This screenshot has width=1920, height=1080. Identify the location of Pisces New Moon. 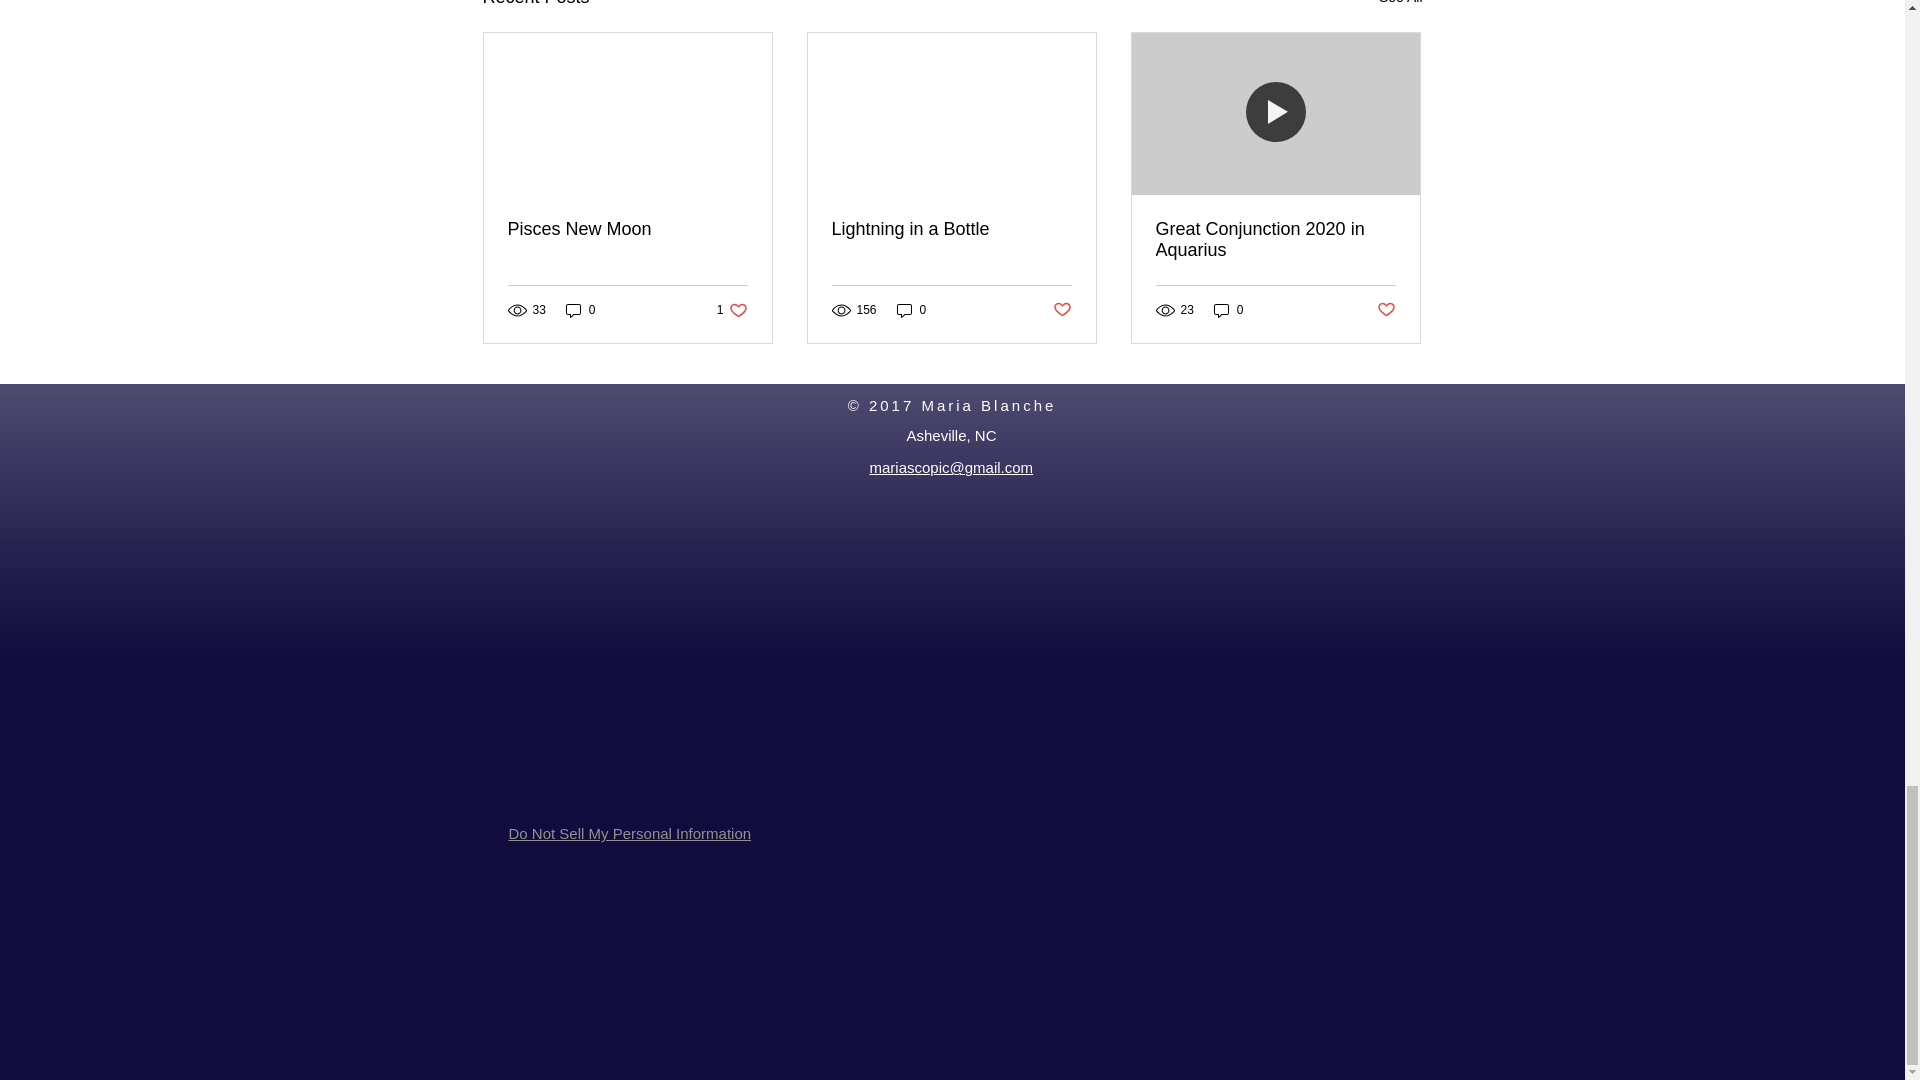
(628, 229).